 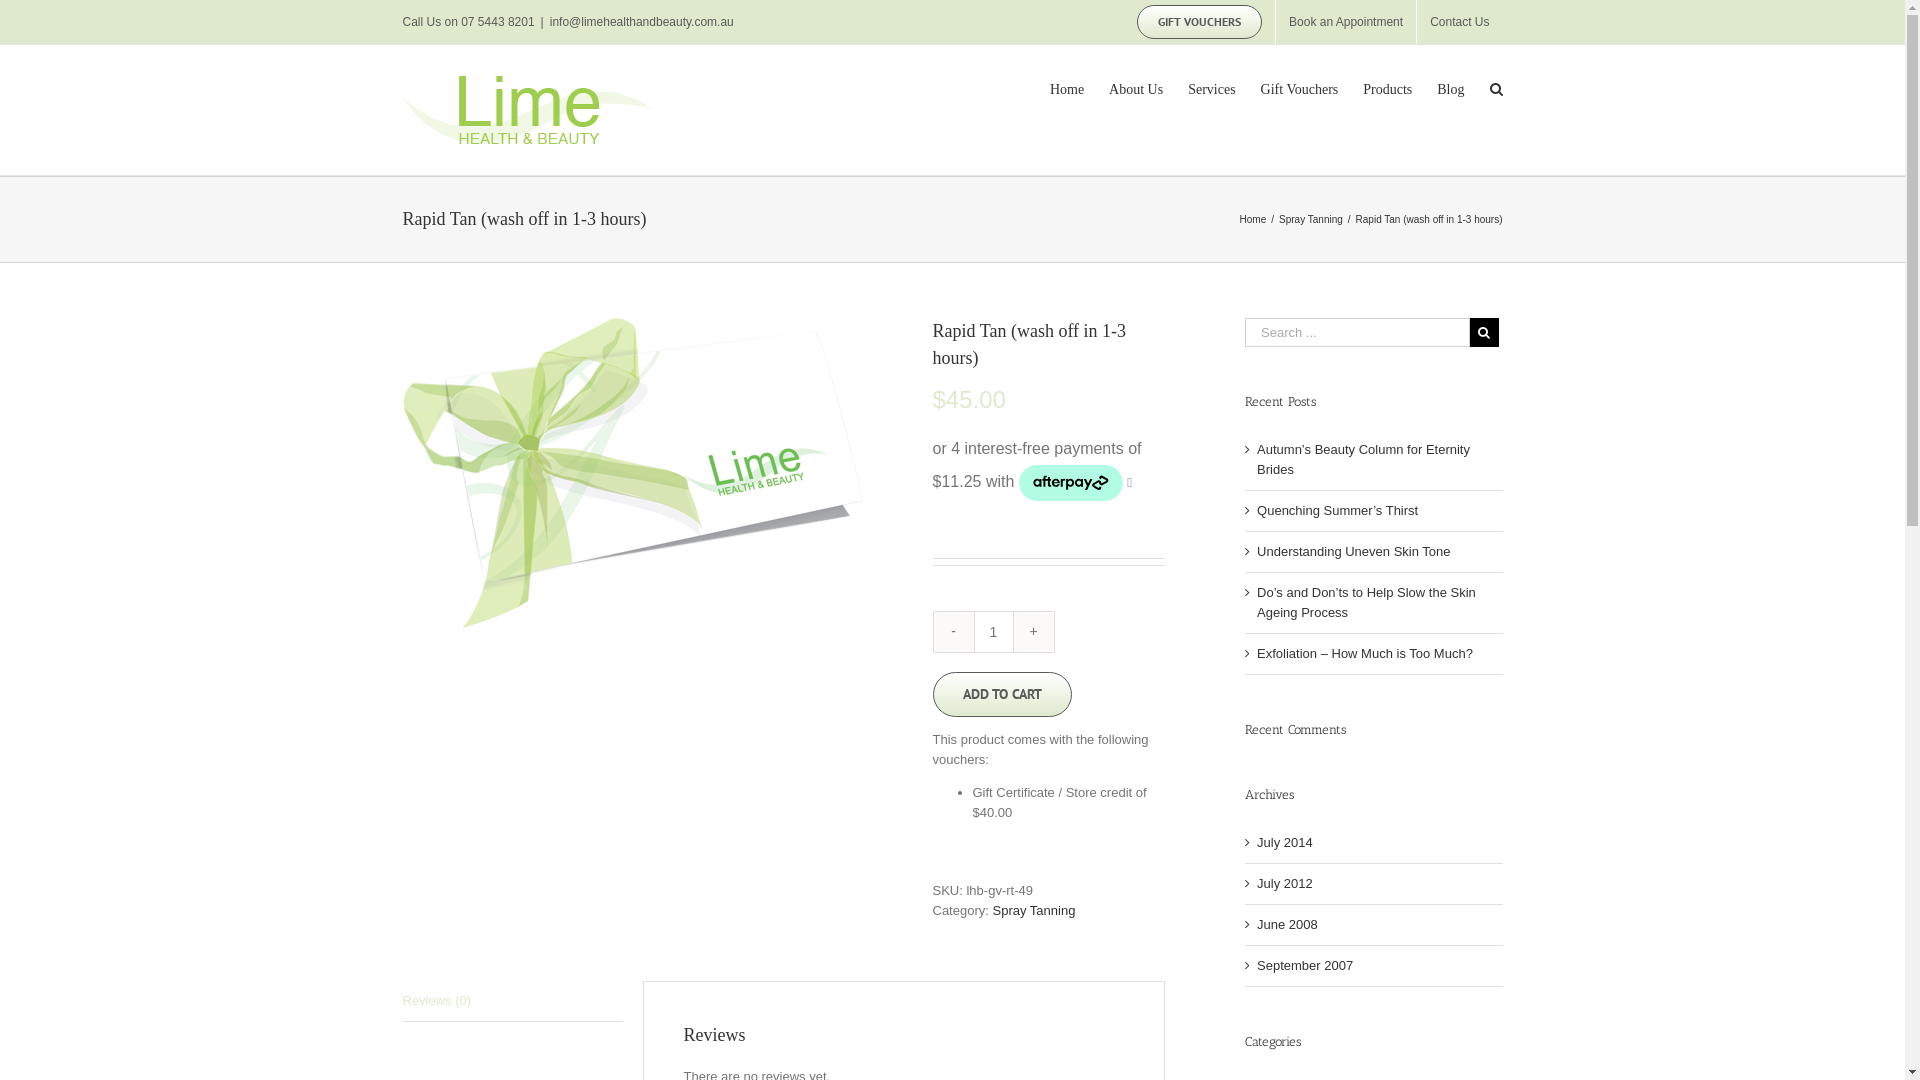 What do you see at coordinates (1354, 552) in the screenshot?
I see `Understanding Uneven Skin Tone` at bounding box center [1354, 552].